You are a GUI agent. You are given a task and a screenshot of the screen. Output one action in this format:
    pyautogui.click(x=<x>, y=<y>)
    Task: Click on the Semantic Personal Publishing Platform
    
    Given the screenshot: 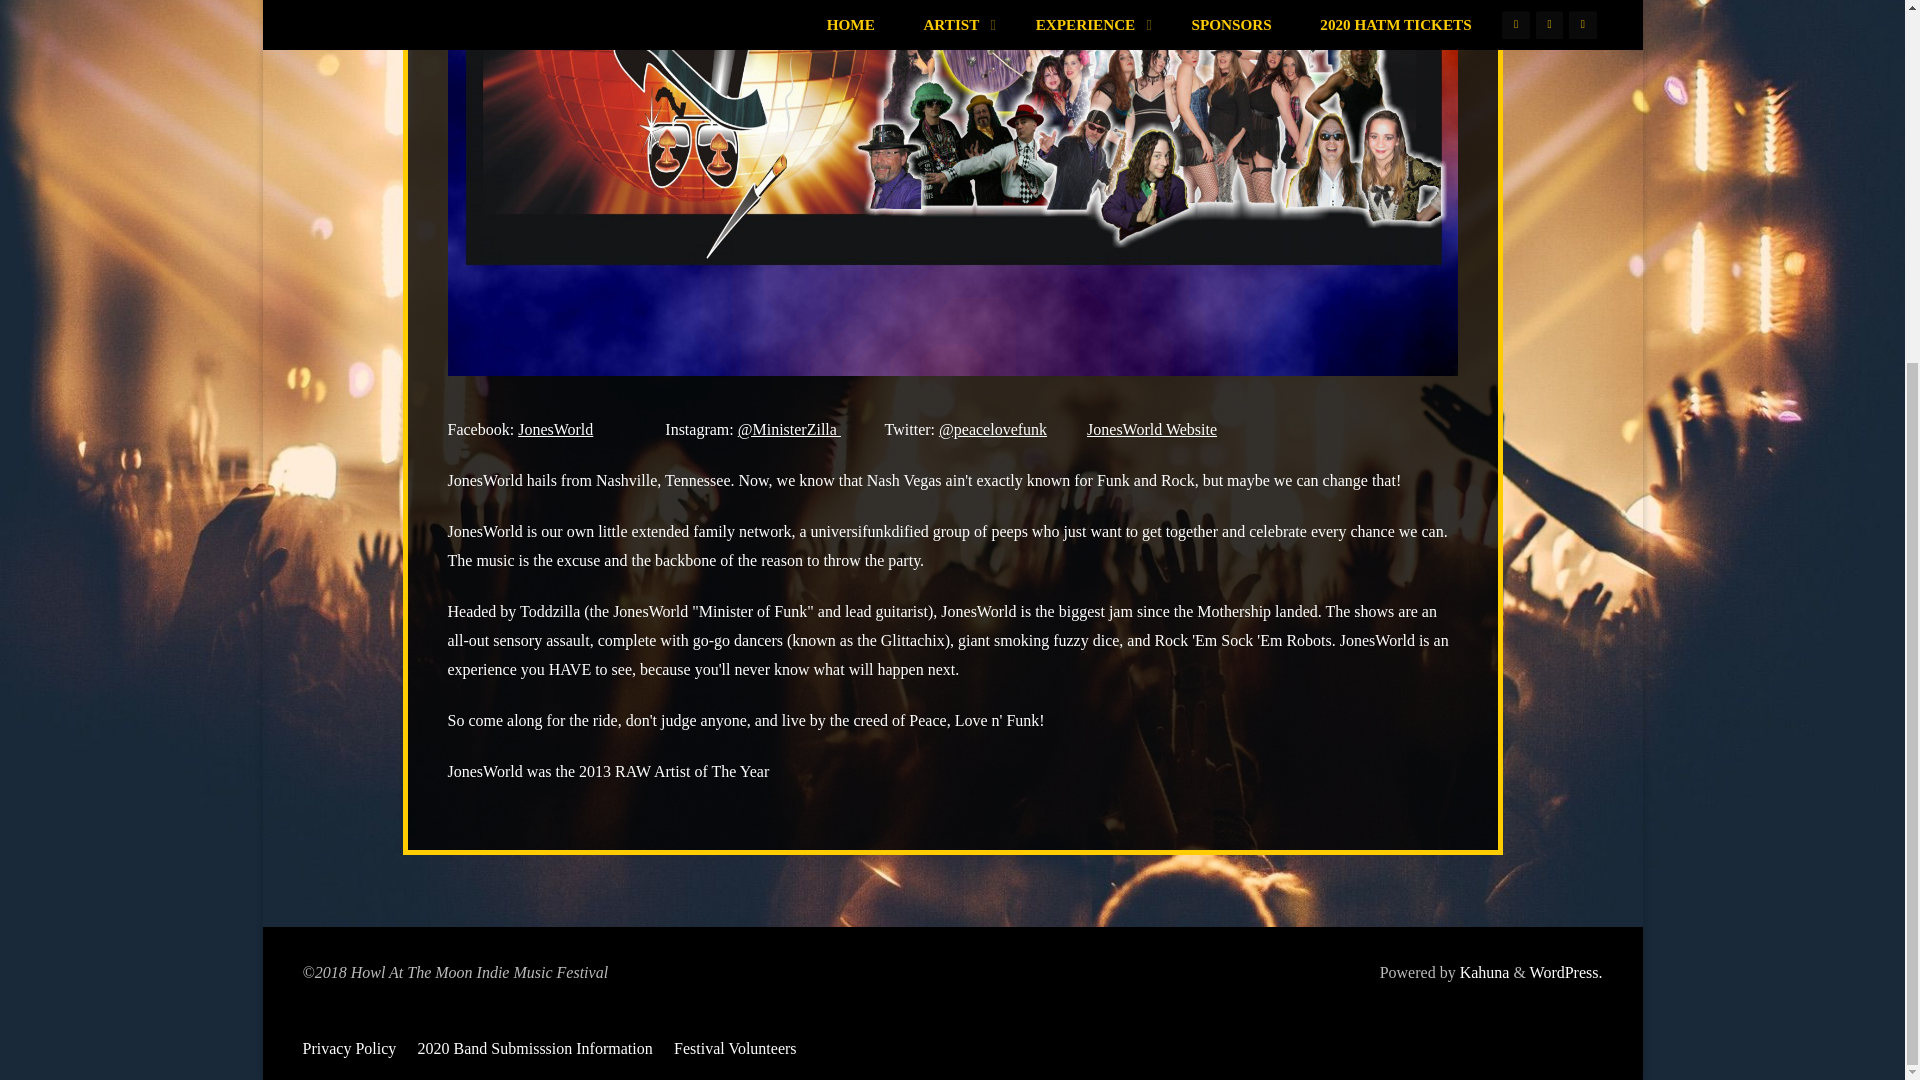 What is the action you would take?
    pyautogui.click(x=1566, y=972)
    